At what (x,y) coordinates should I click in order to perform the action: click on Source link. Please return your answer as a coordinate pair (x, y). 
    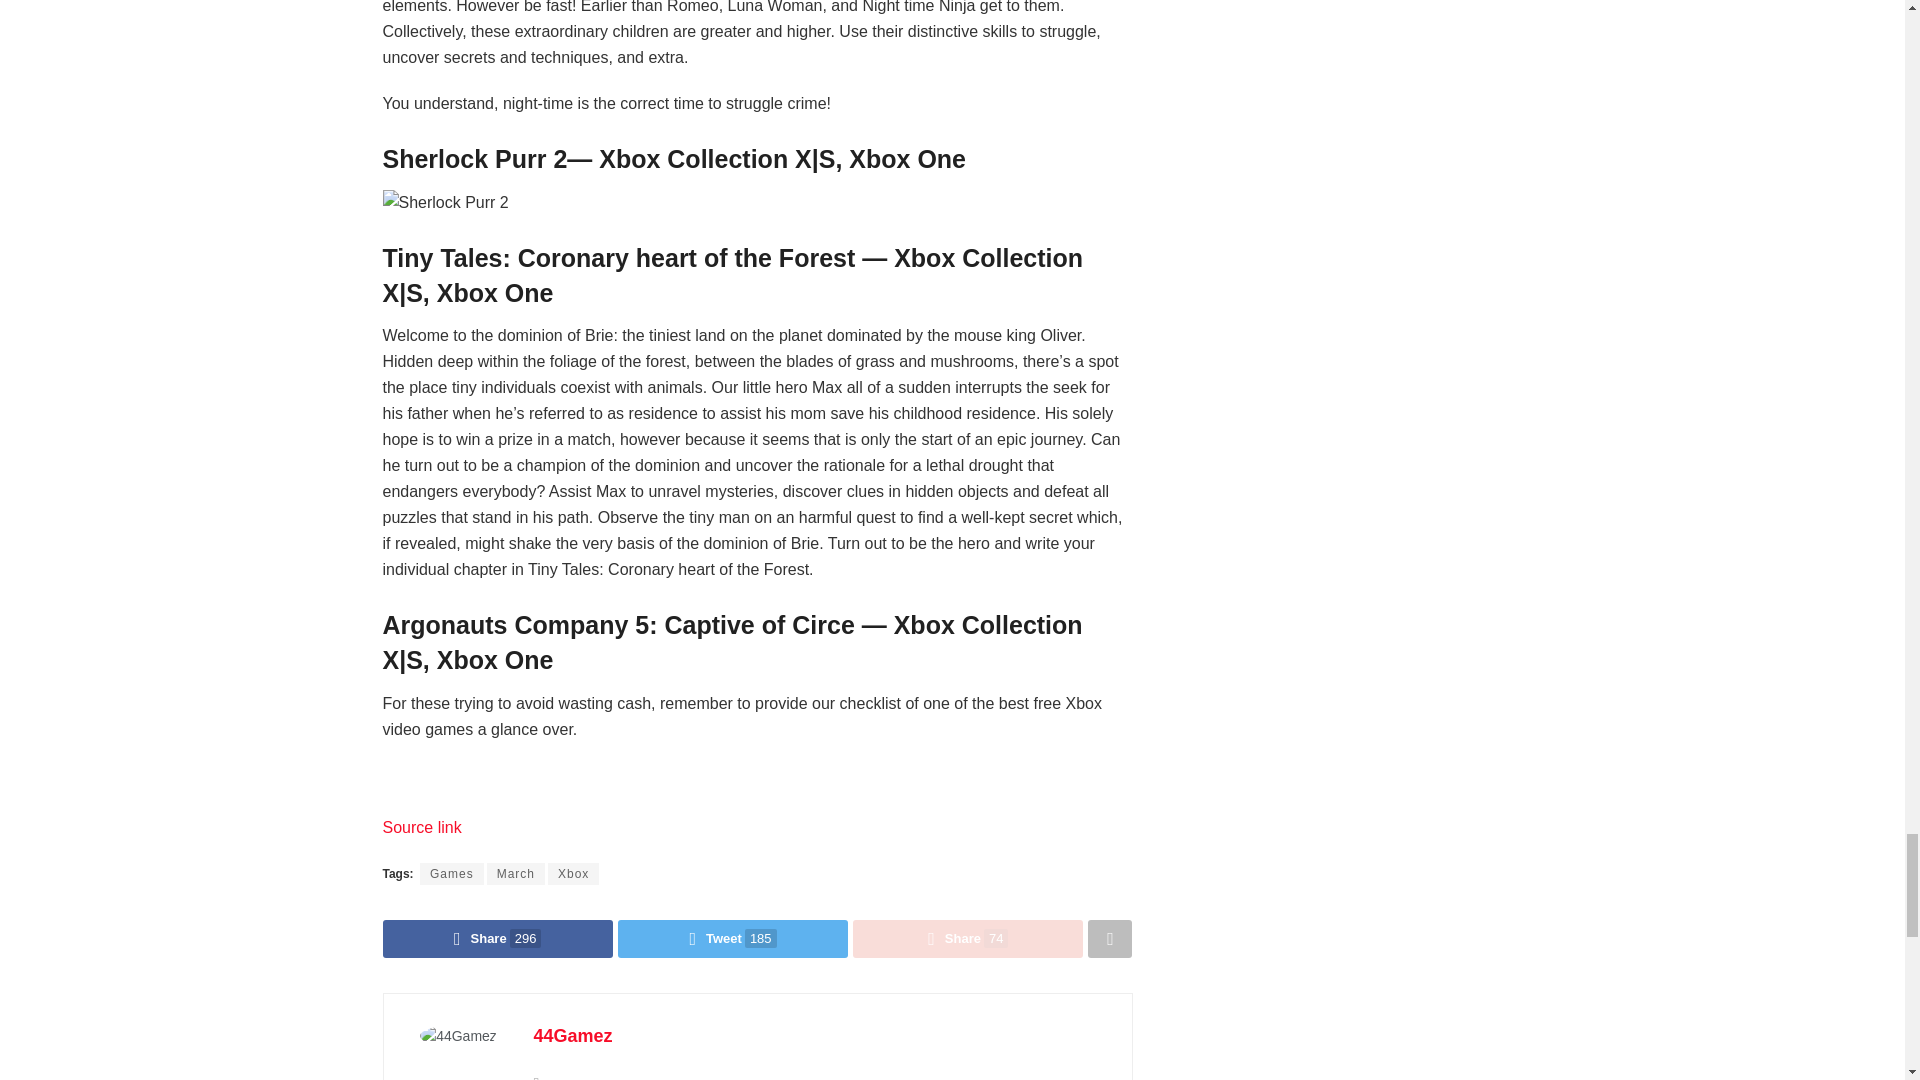
    Looking at the image, I should click on (421, 826).